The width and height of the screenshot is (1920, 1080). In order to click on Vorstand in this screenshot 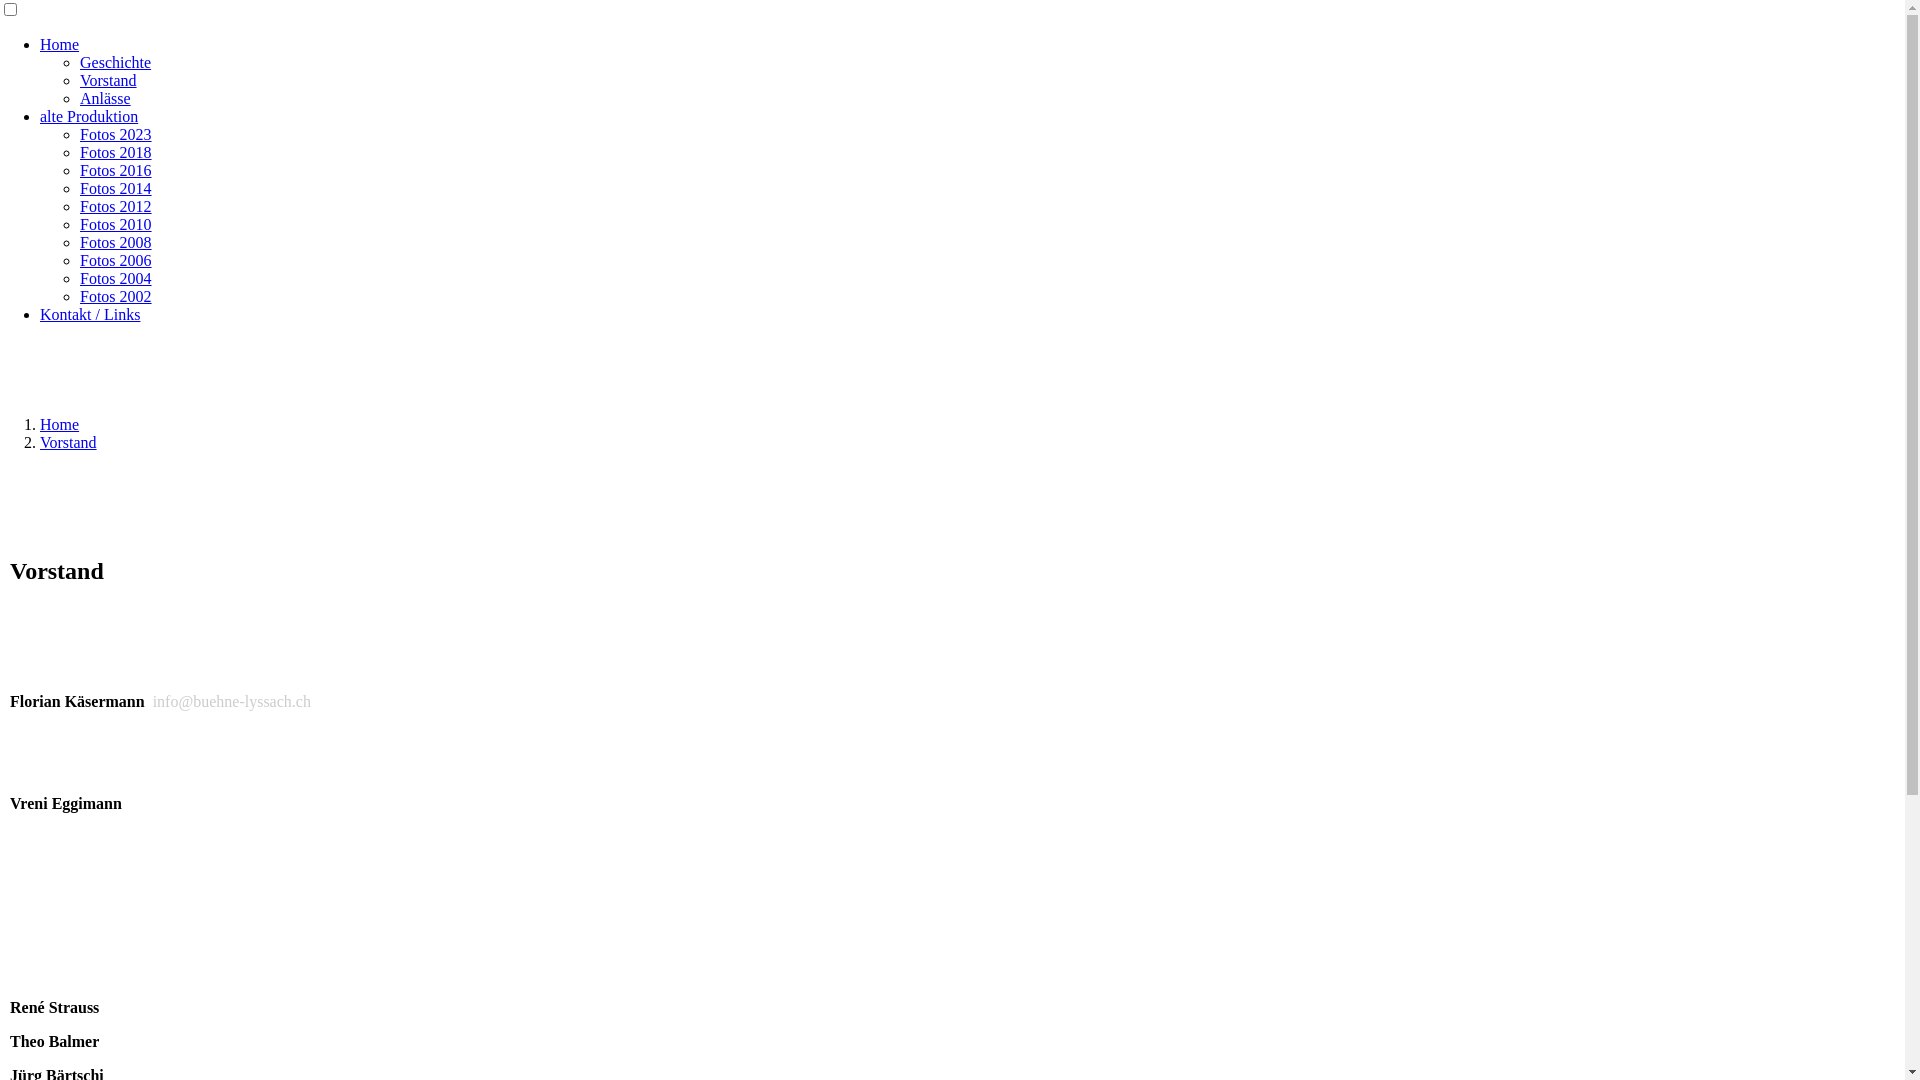, I will do `click(108, 80)`.